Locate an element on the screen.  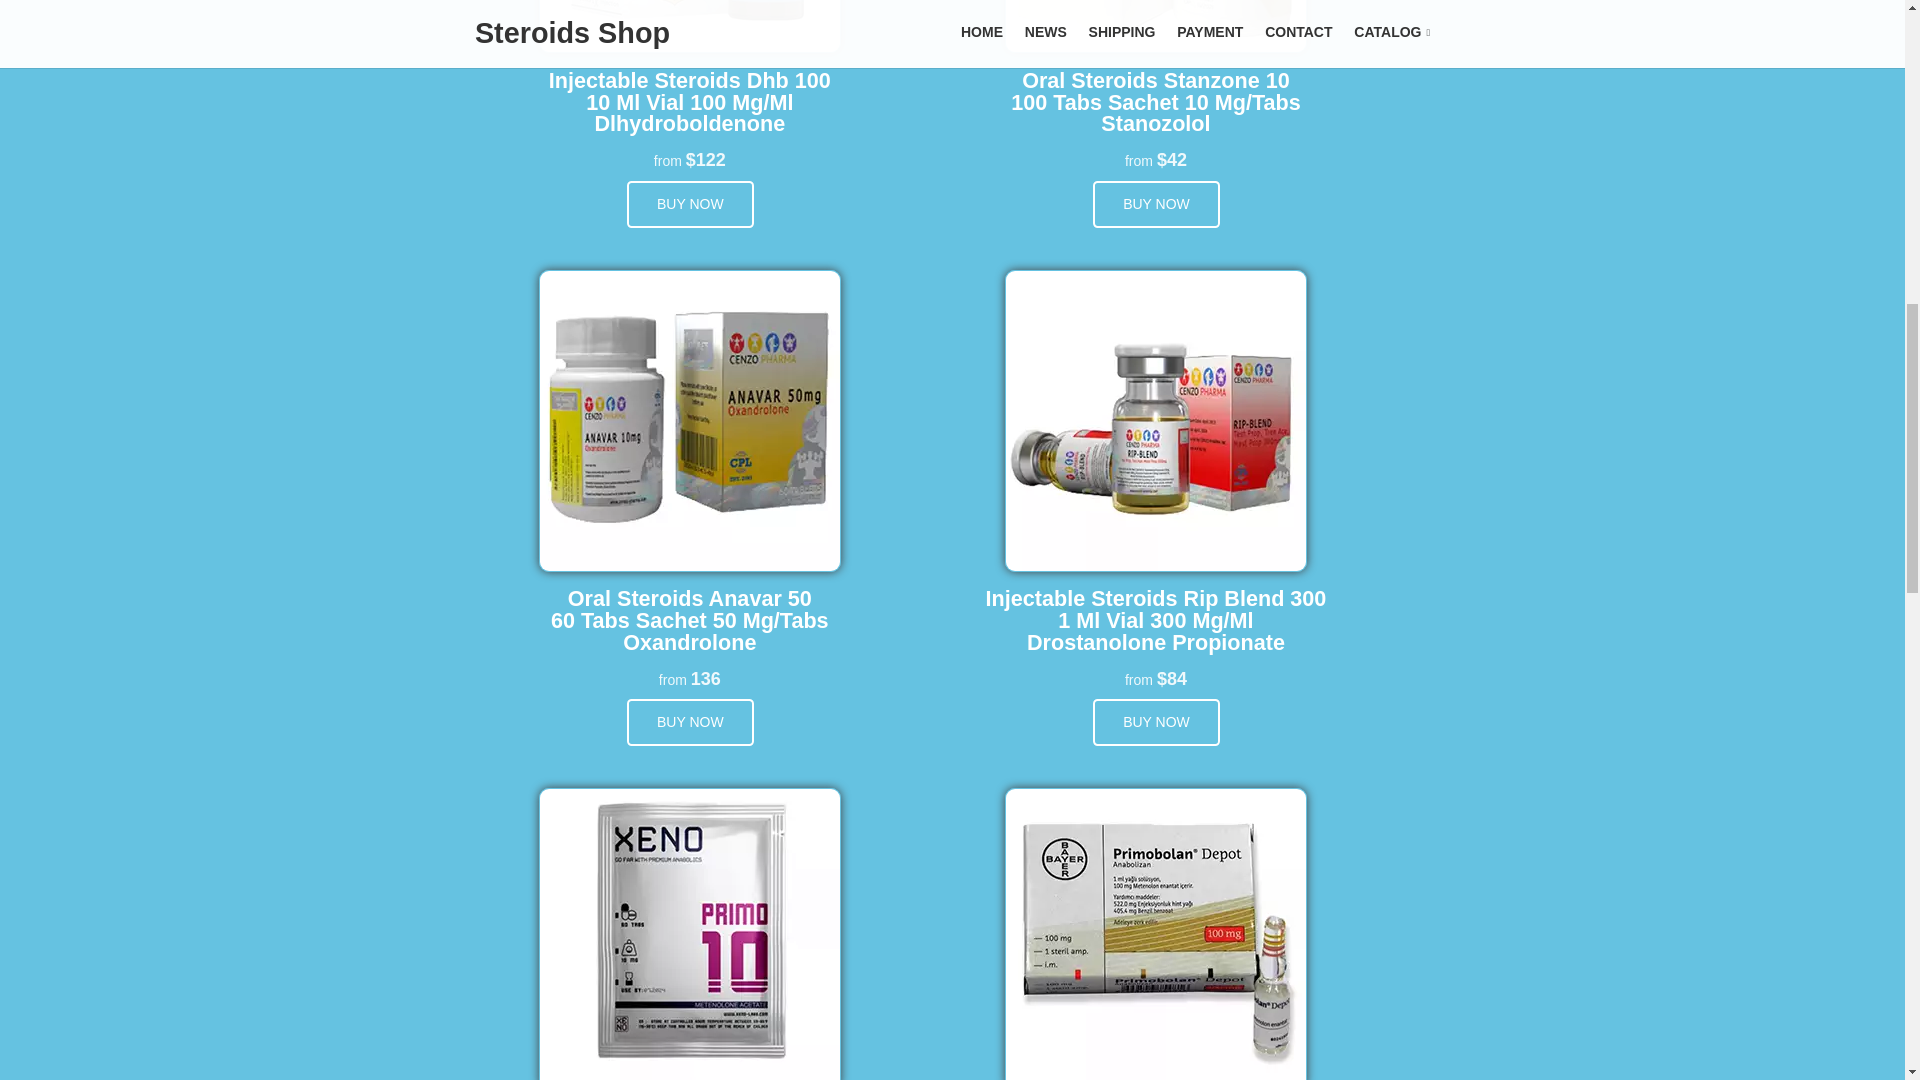
BUY NOW is located at coordinates (1156, 204).